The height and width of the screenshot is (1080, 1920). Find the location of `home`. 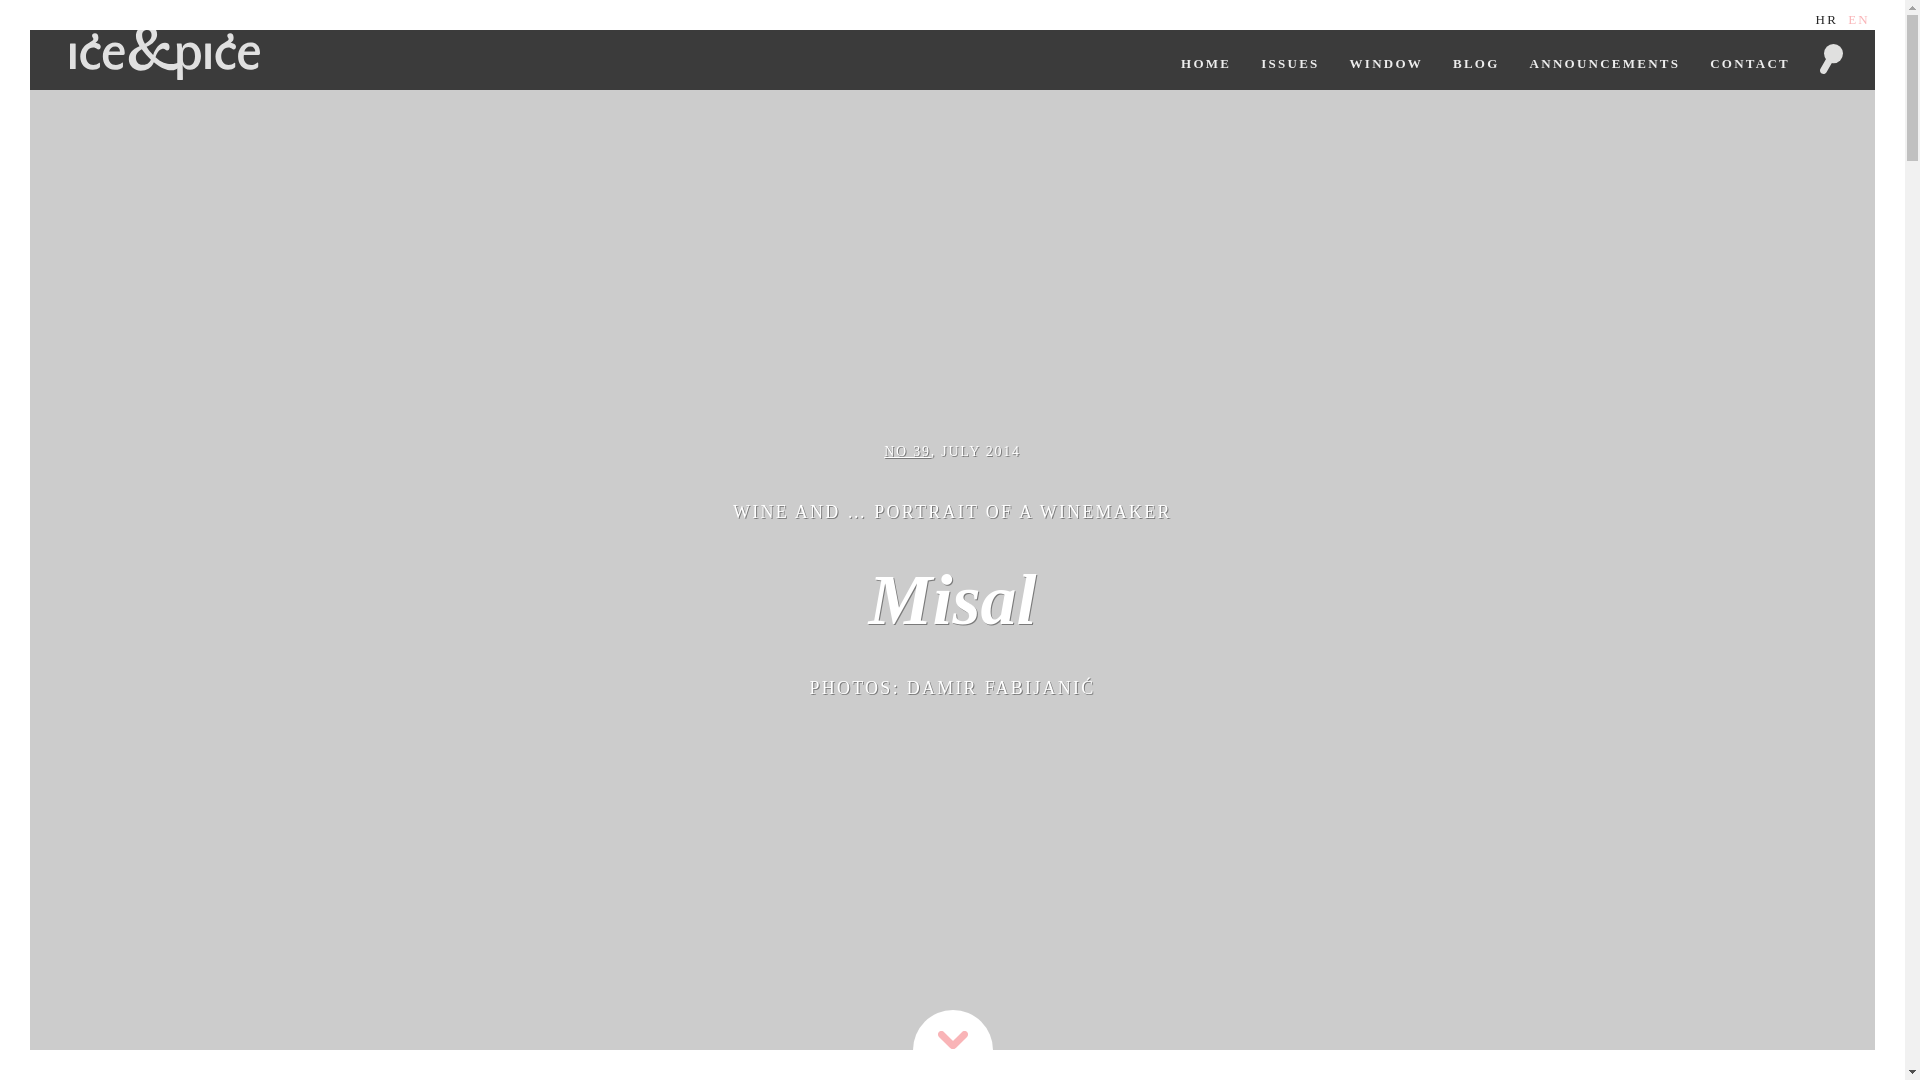

home is located at coordinates (1206, 60).